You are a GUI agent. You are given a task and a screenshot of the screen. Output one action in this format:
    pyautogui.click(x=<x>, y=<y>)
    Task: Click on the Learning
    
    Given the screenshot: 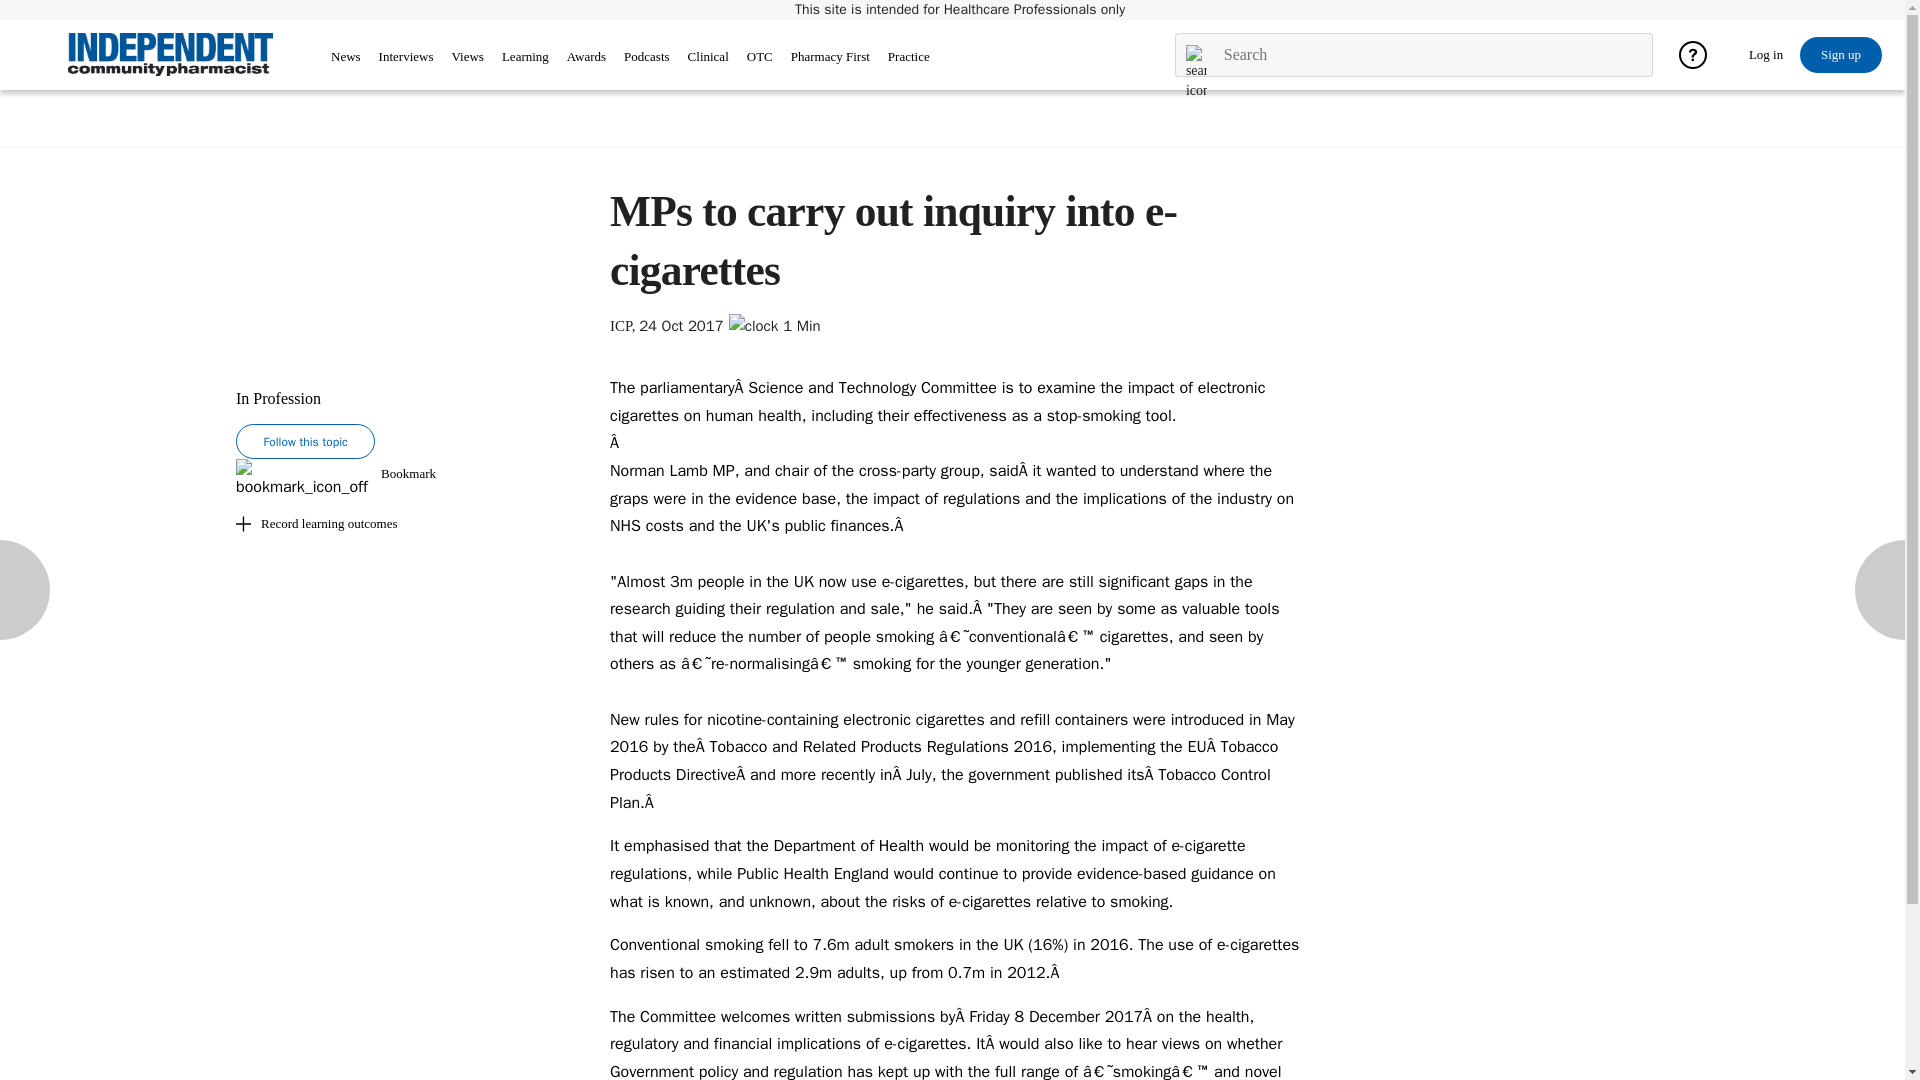 What is the action you would take?
    pyautogui.click(x=525, y=56)
    